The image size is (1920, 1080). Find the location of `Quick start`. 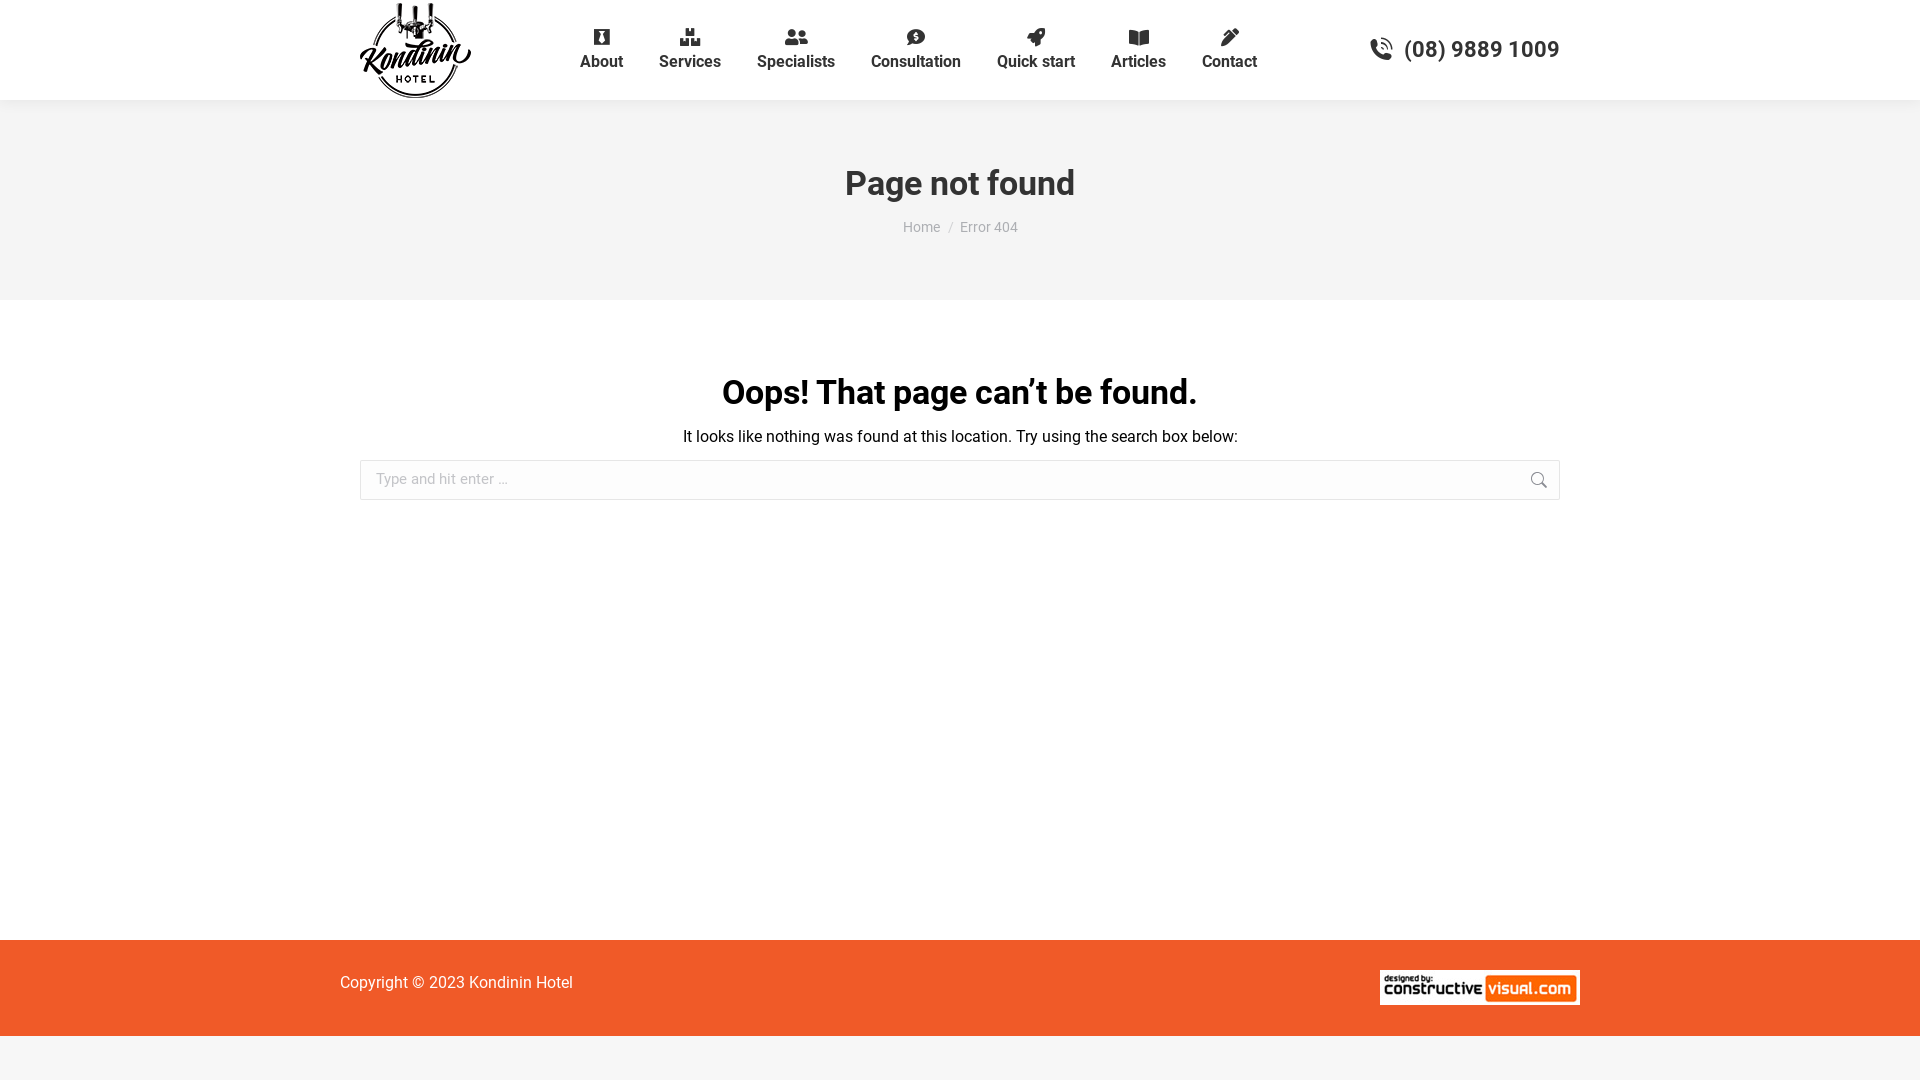

Quick start is located at coordinates (1036, 50).